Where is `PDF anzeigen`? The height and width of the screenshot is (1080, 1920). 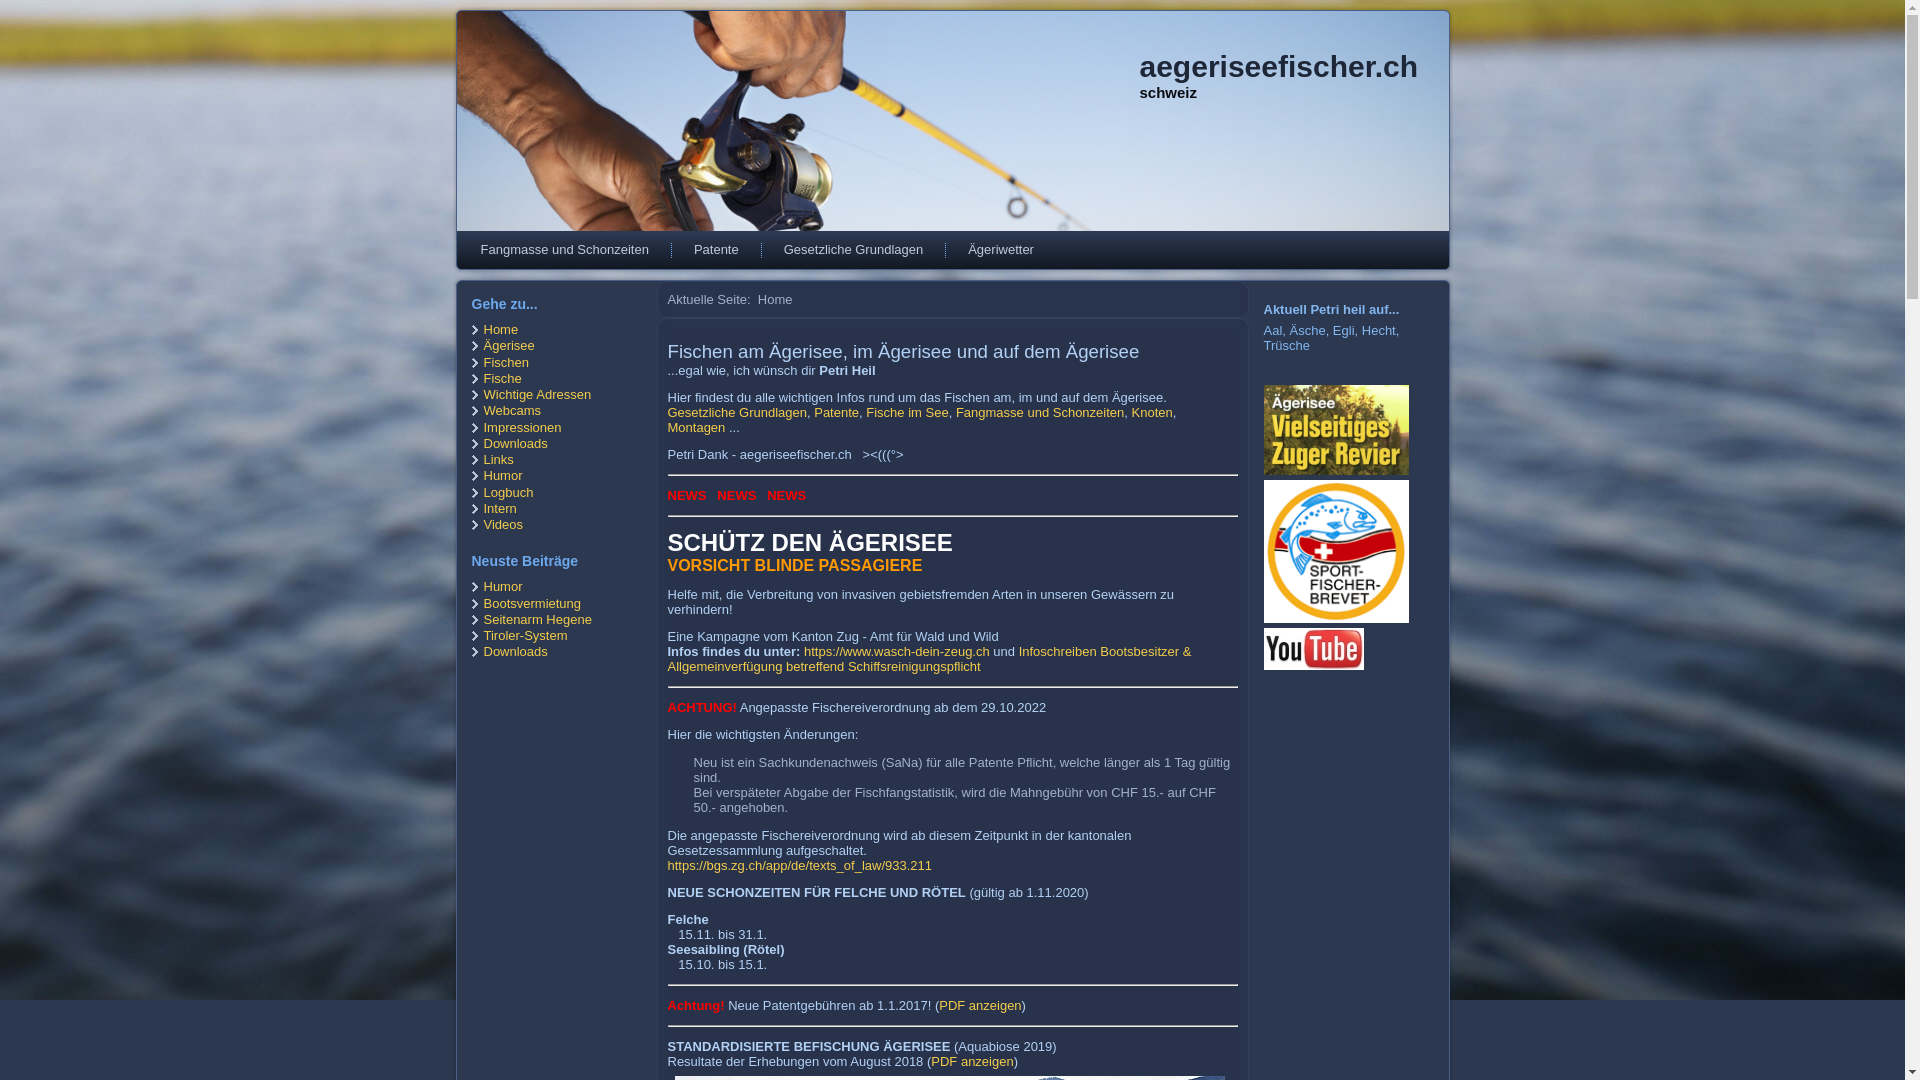
PDF anzeigen is located at coordinates (980, 1006).